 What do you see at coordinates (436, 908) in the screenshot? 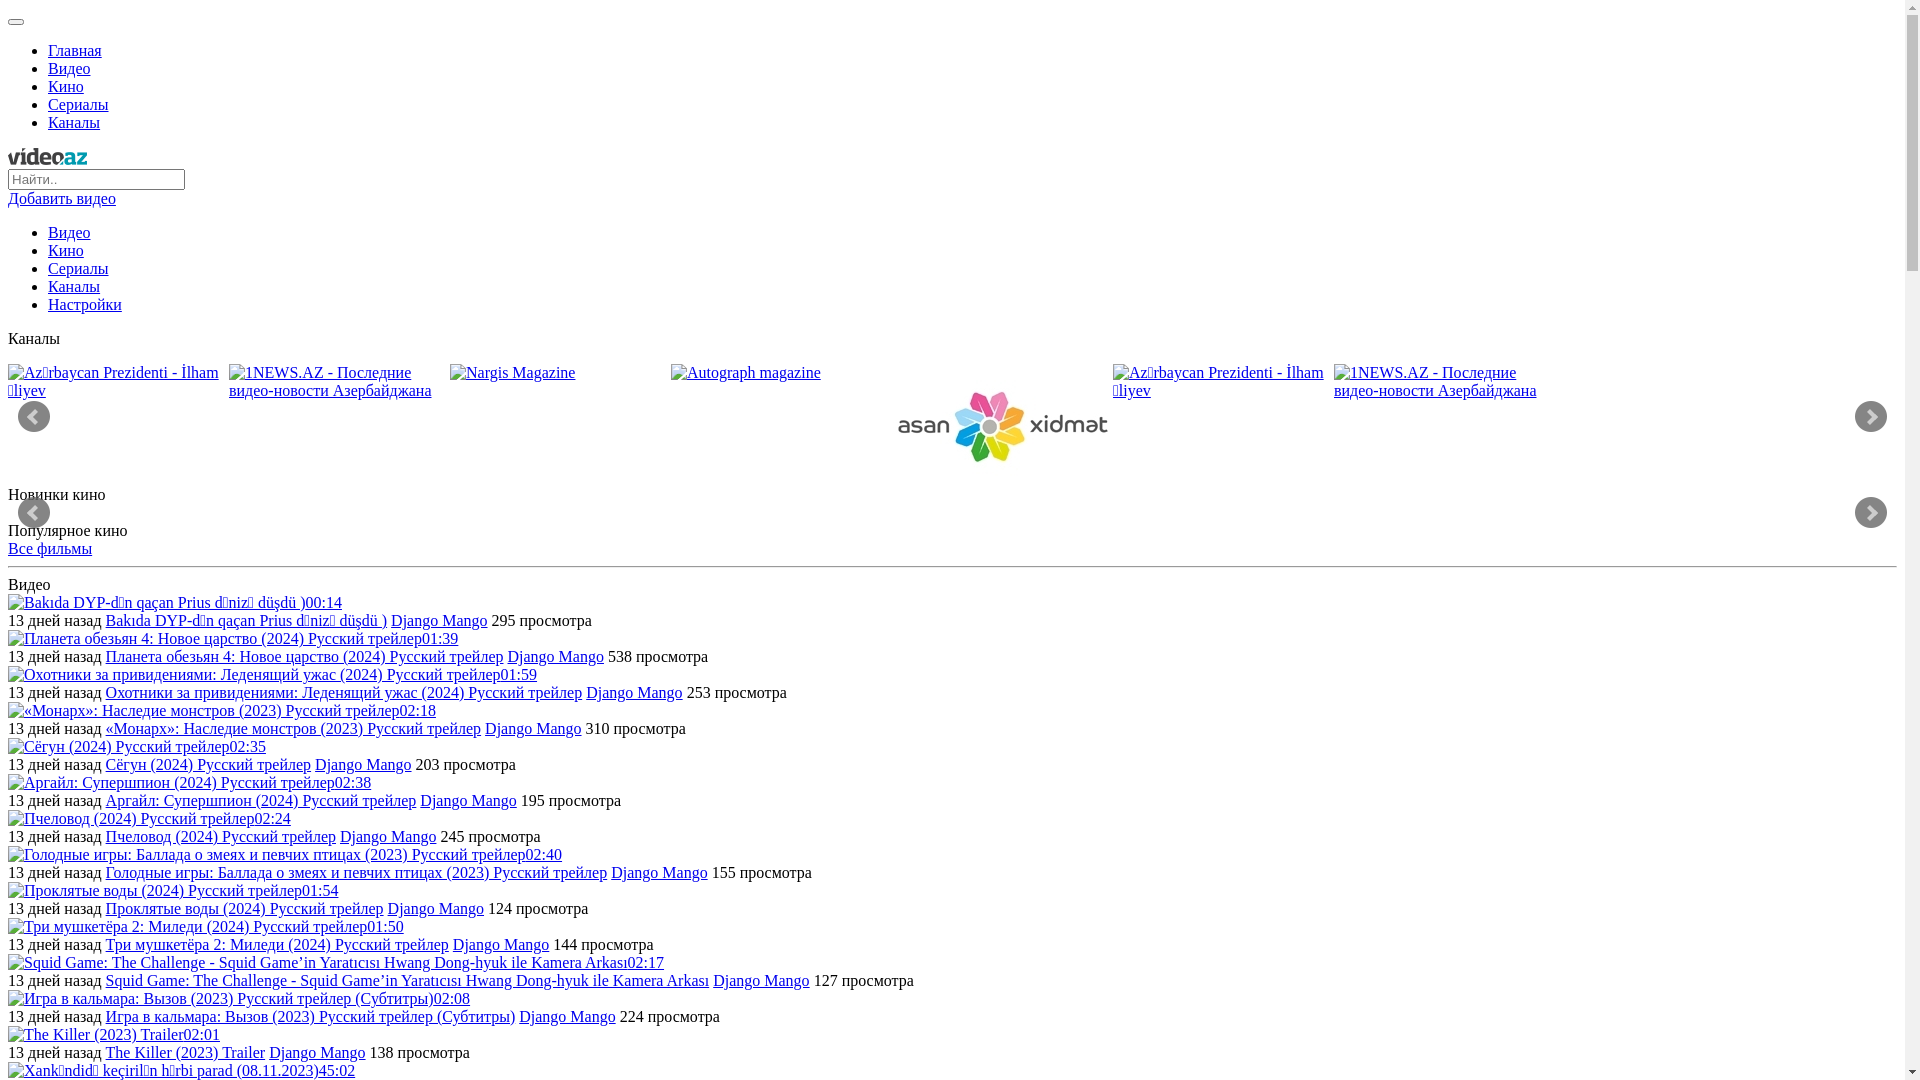
I see `Django Mango` at bounding box center [436, 908].